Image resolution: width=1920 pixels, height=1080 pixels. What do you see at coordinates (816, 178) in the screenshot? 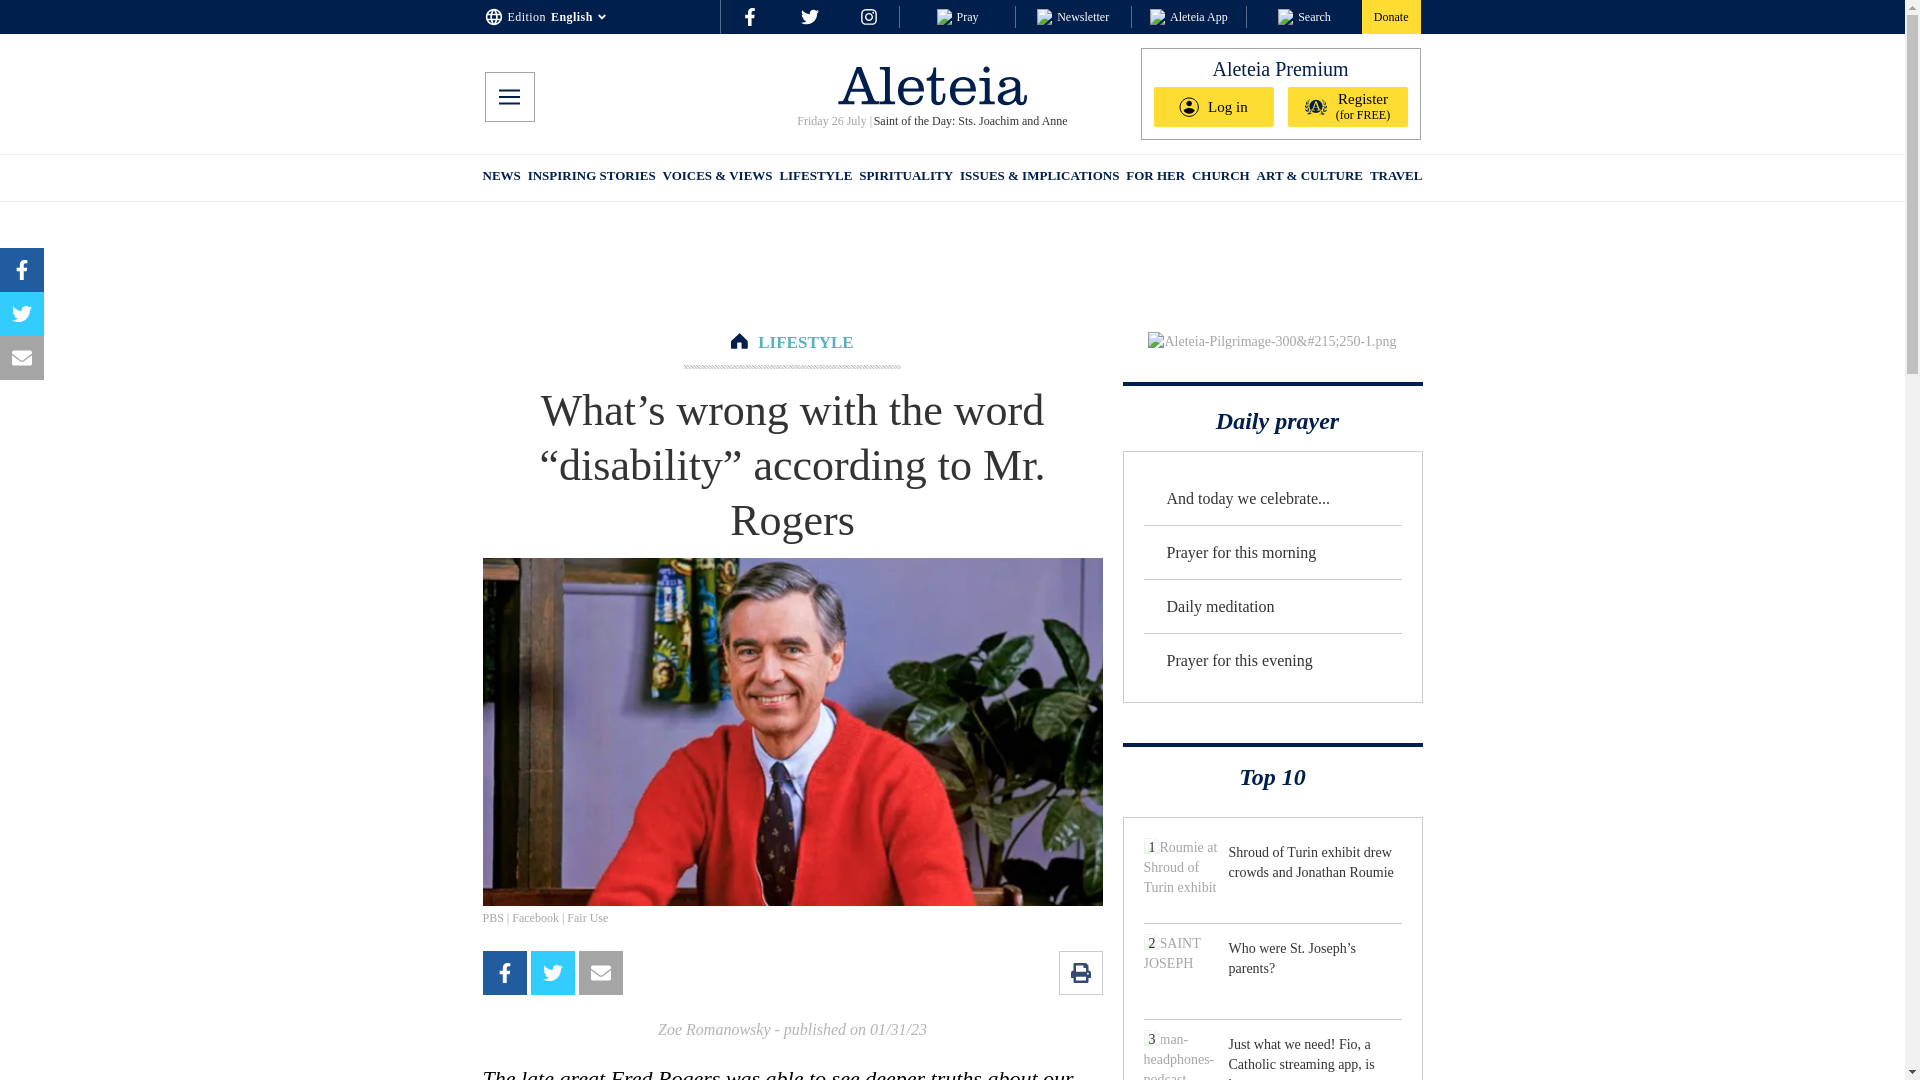
I see `LIFESTYLE` at bounding box center [816, 178].